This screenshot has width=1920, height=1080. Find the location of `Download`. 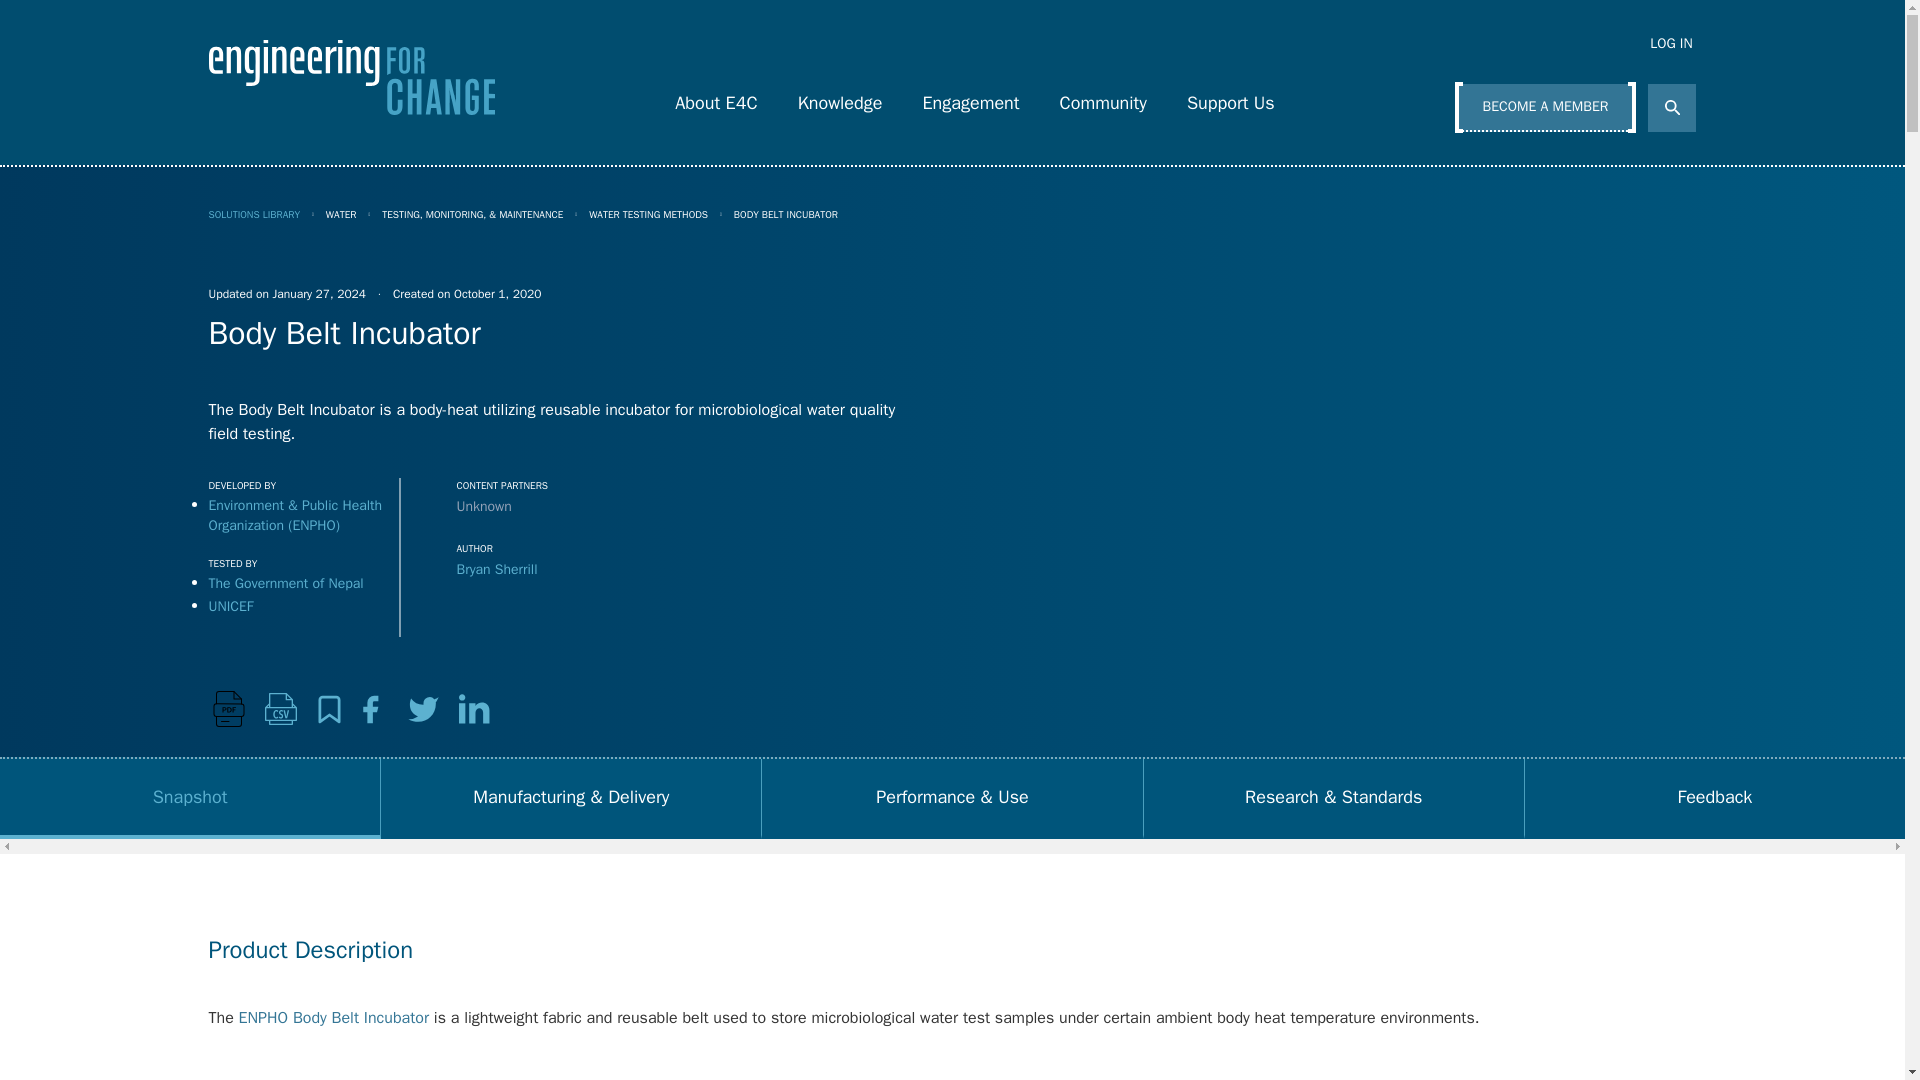

Download is located at coordinates (280, 708).